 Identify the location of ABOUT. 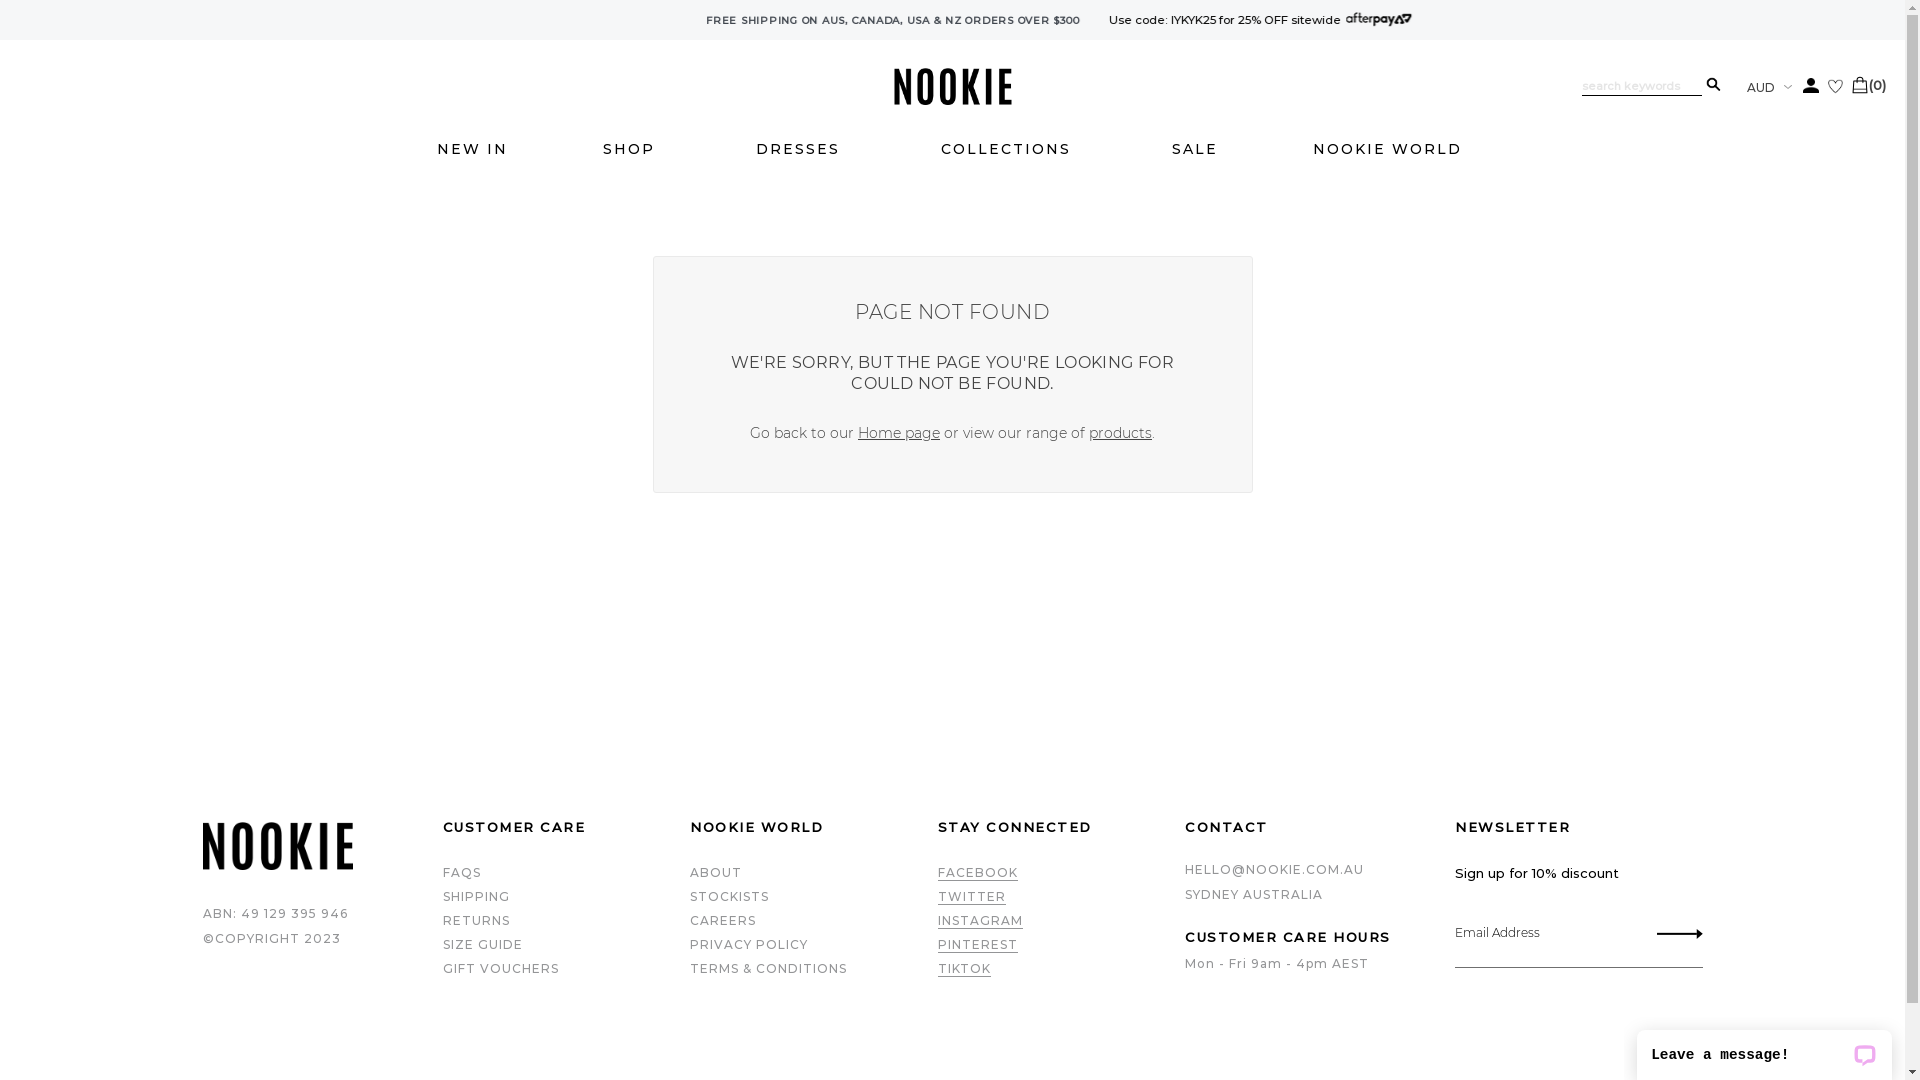
(724, 872).